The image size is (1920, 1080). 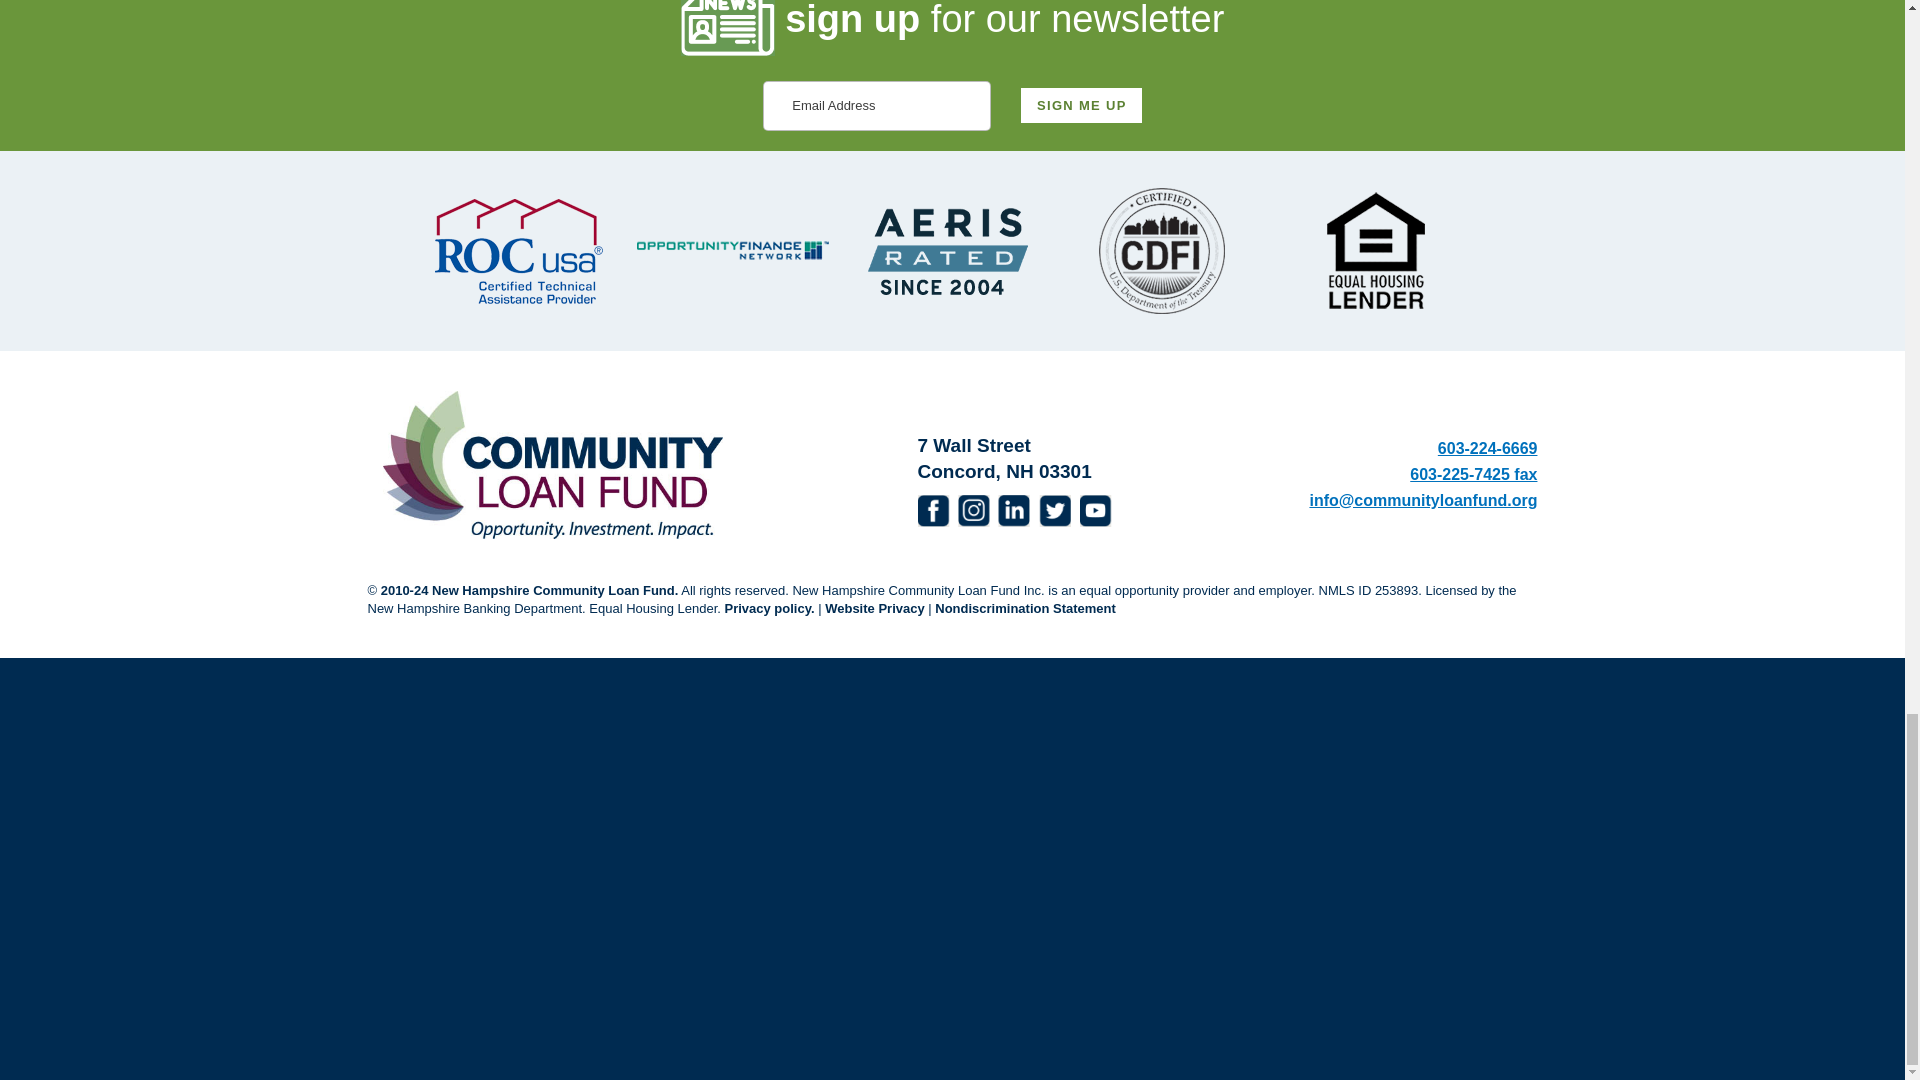 I want to click on Facebook, so click(x=934, y=510).